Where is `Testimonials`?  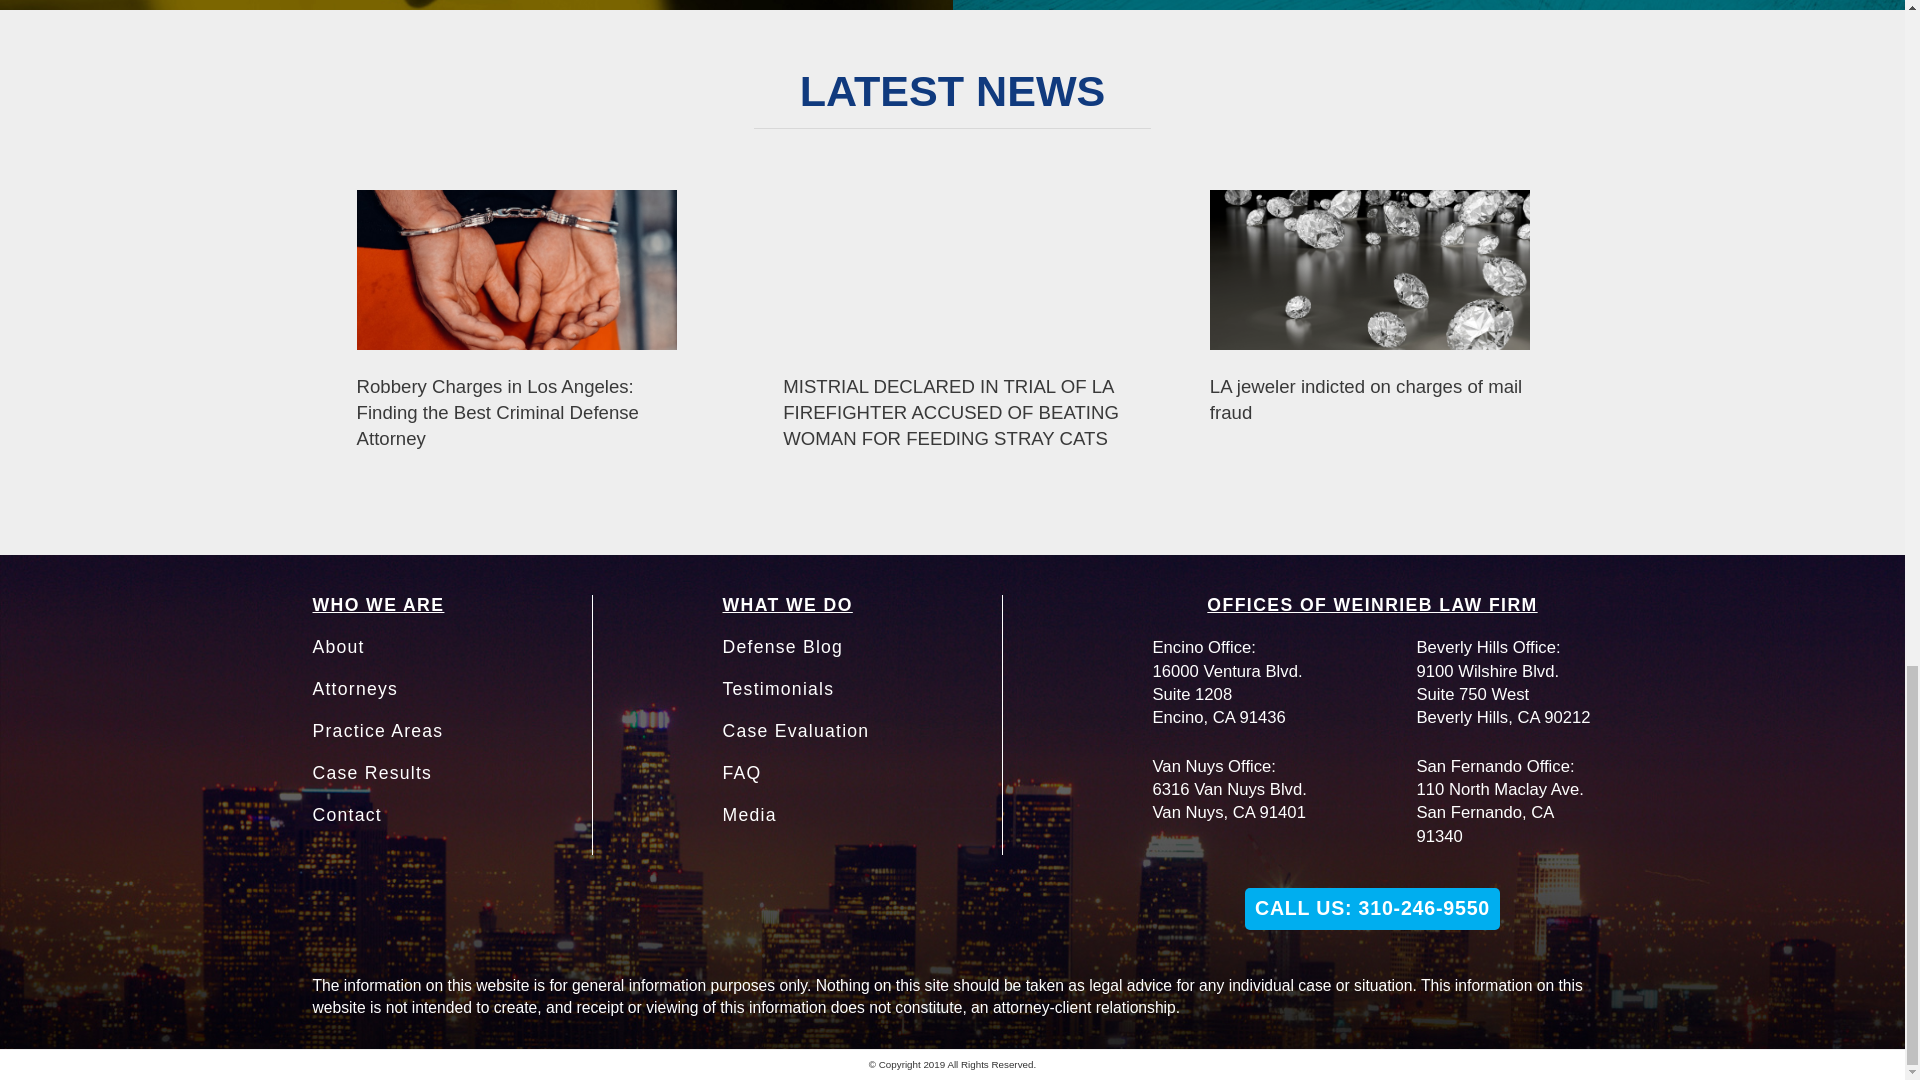
Testimonials is located at coordinates (777, 688).